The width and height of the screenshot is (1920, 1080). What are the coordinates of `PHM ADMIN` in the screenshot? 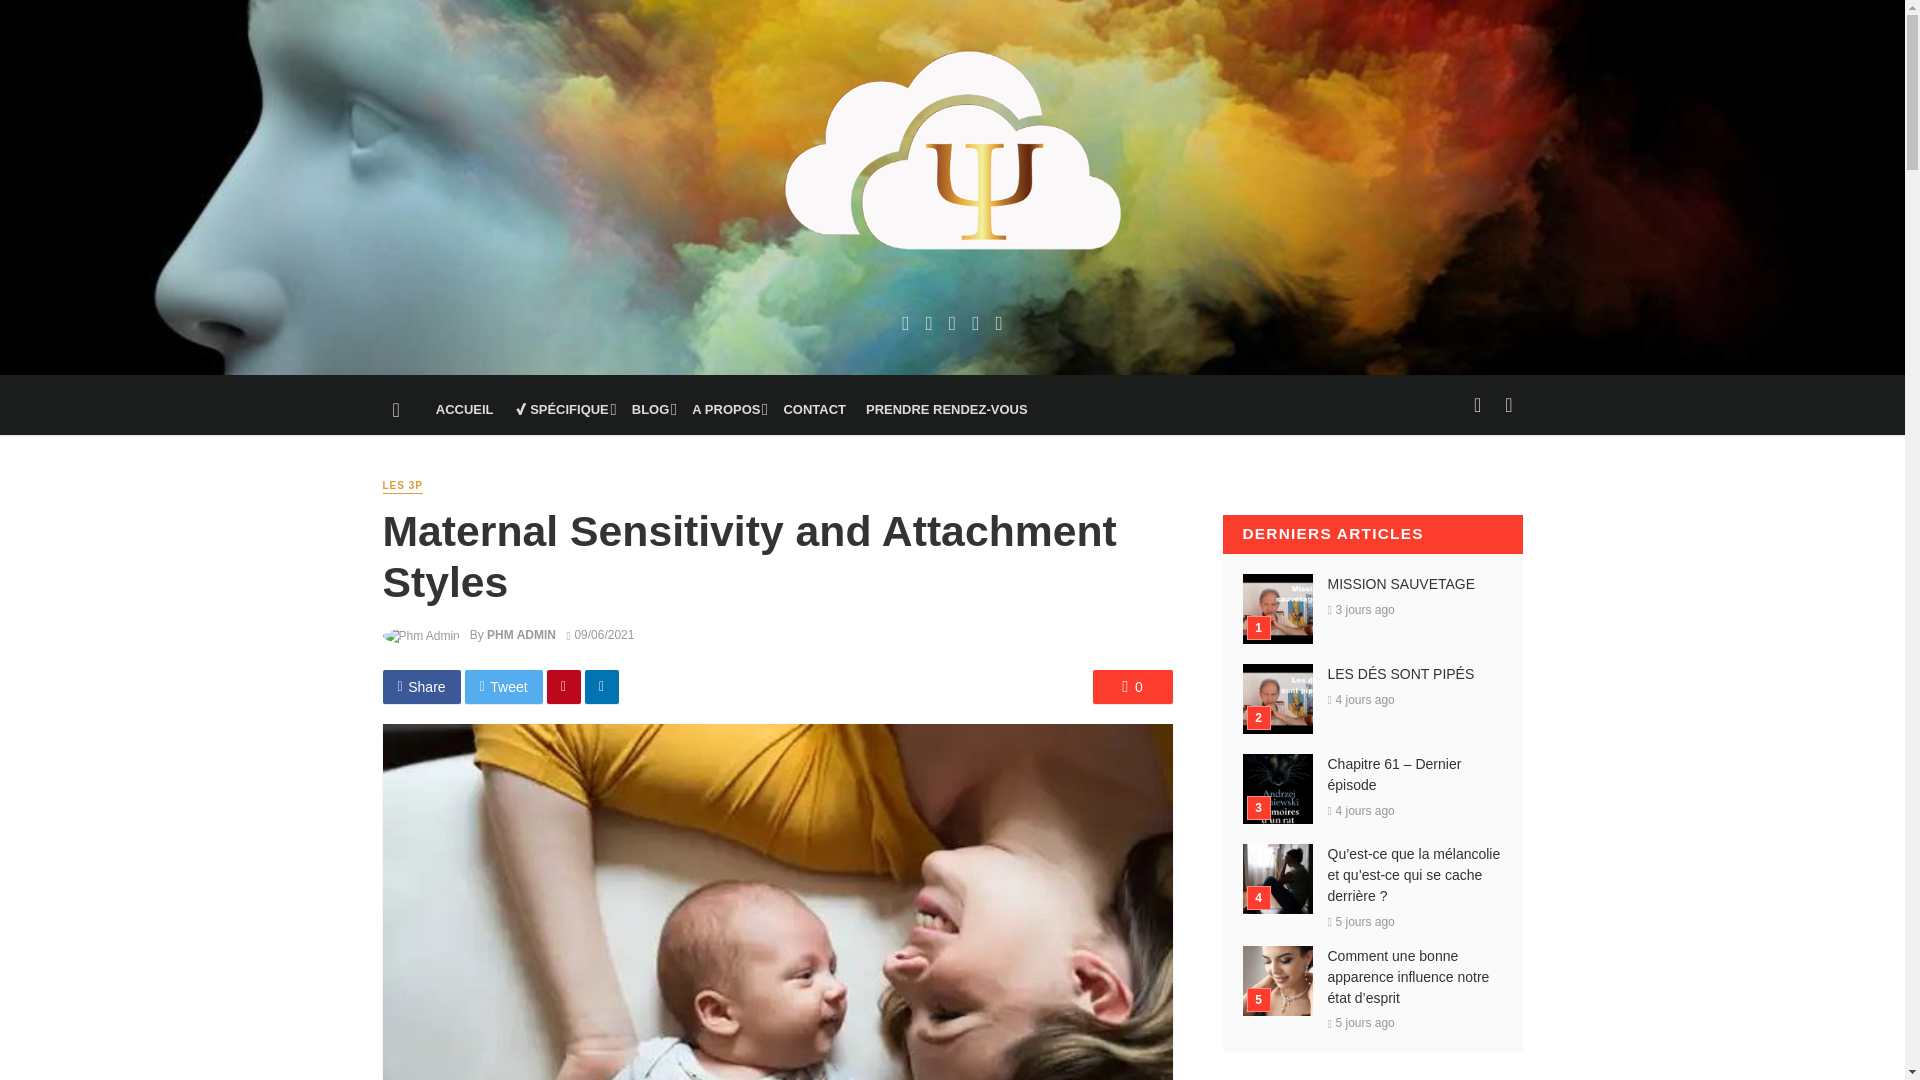 It's located at (522, 634).